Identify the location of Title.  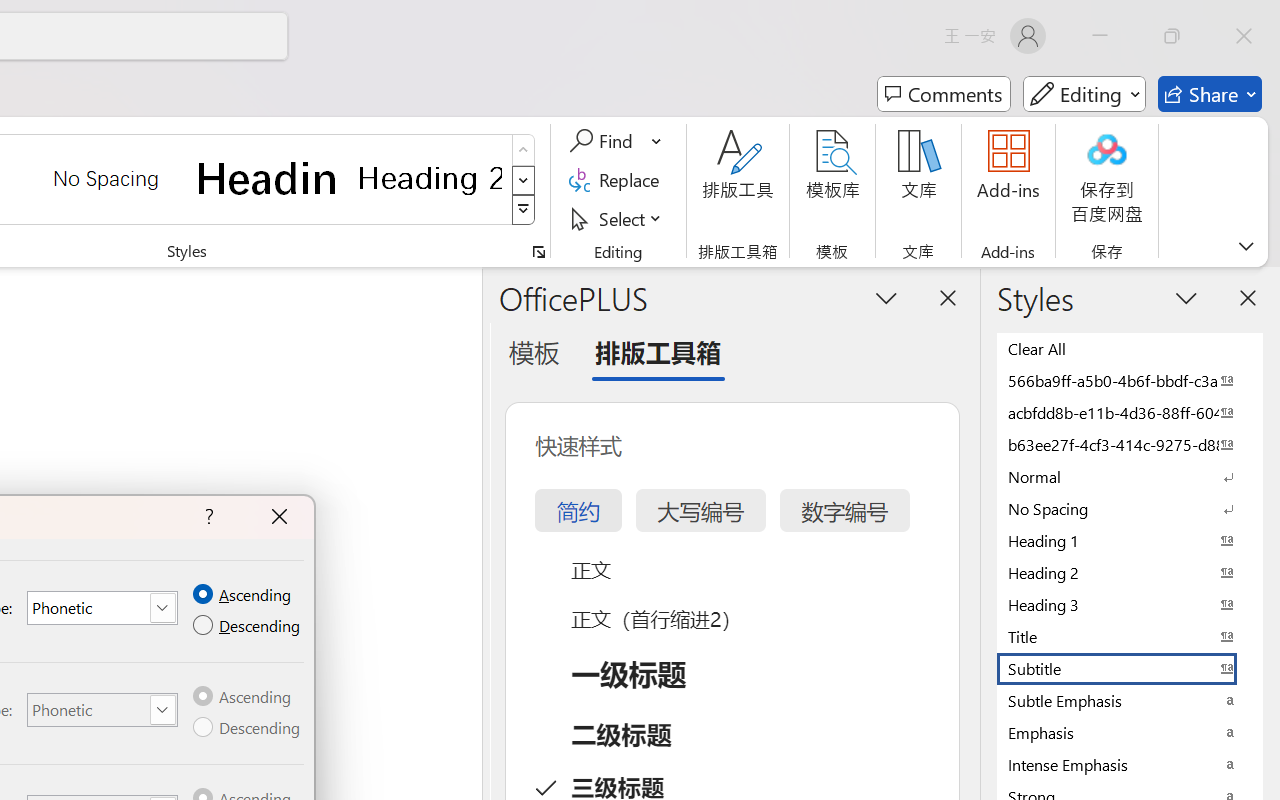
(1130, 636).